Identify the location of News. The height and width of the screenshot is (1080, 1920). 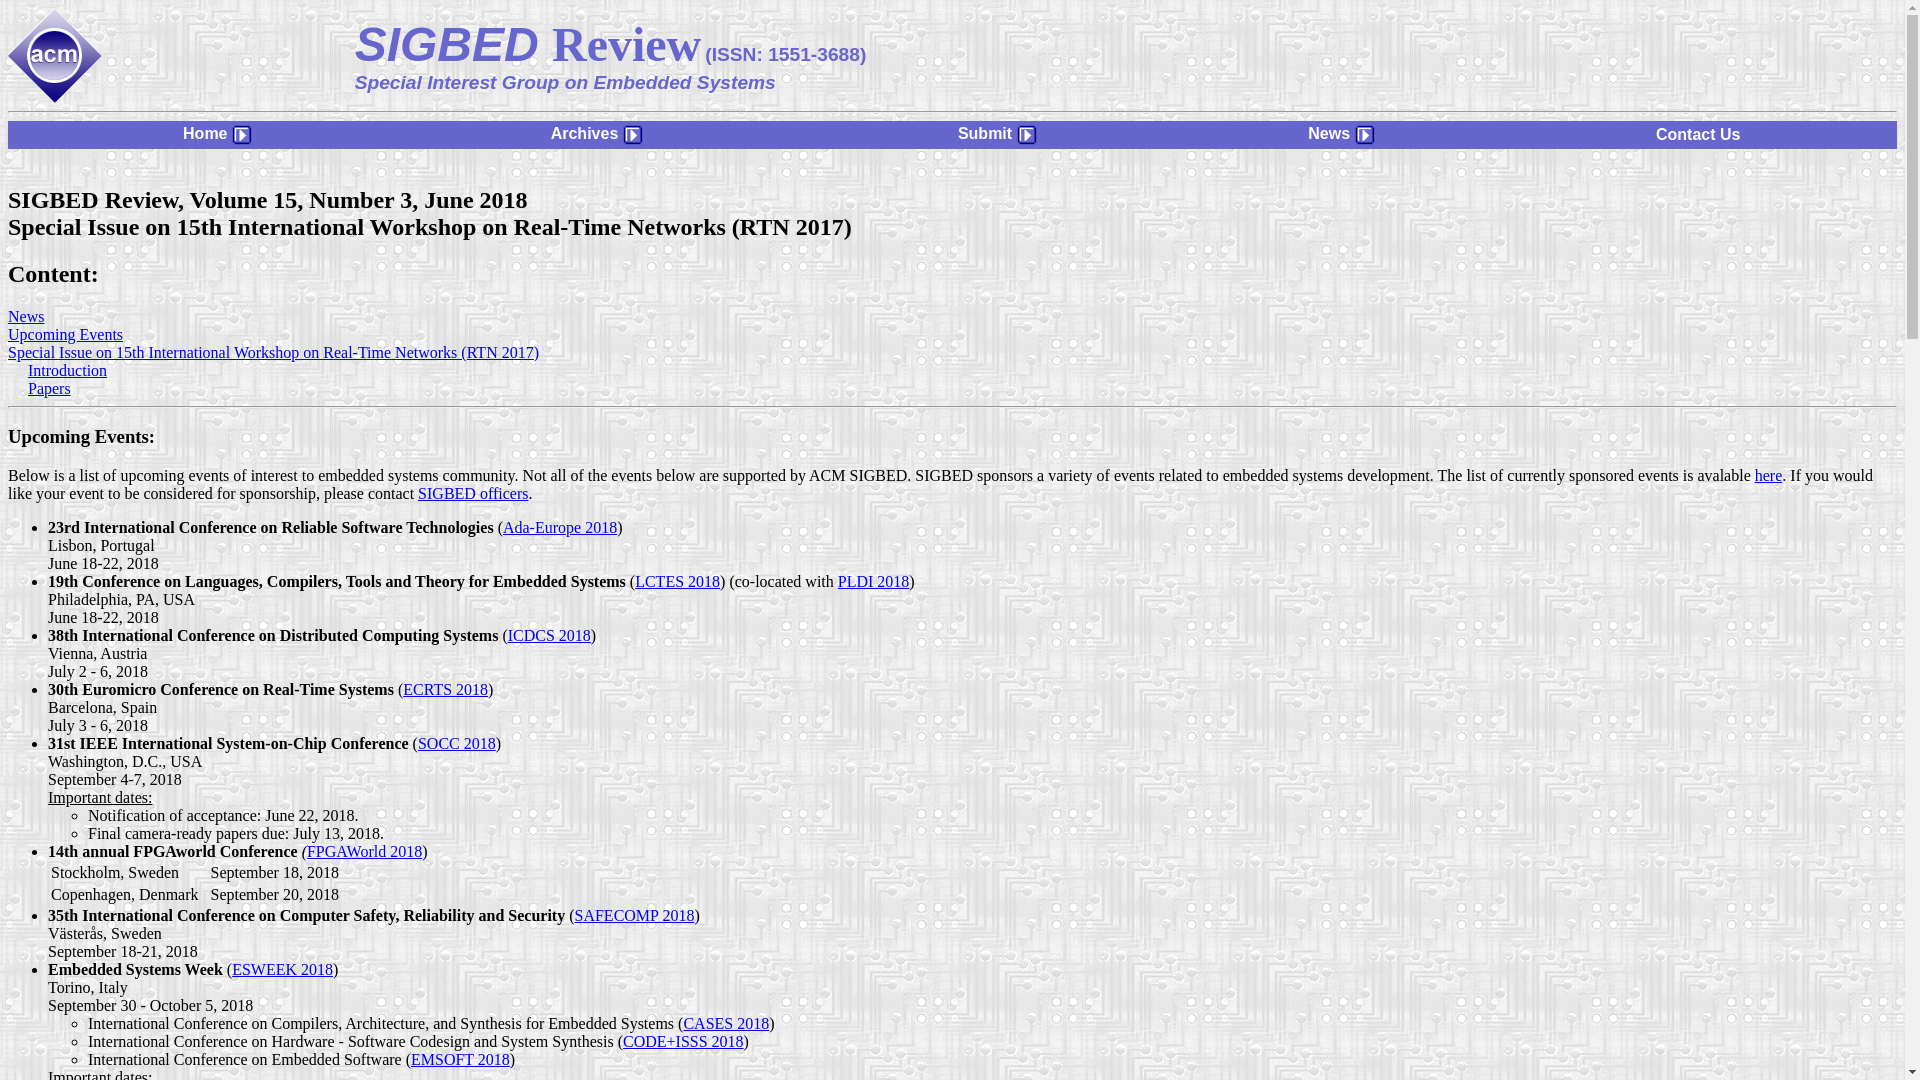
(1340, 133).